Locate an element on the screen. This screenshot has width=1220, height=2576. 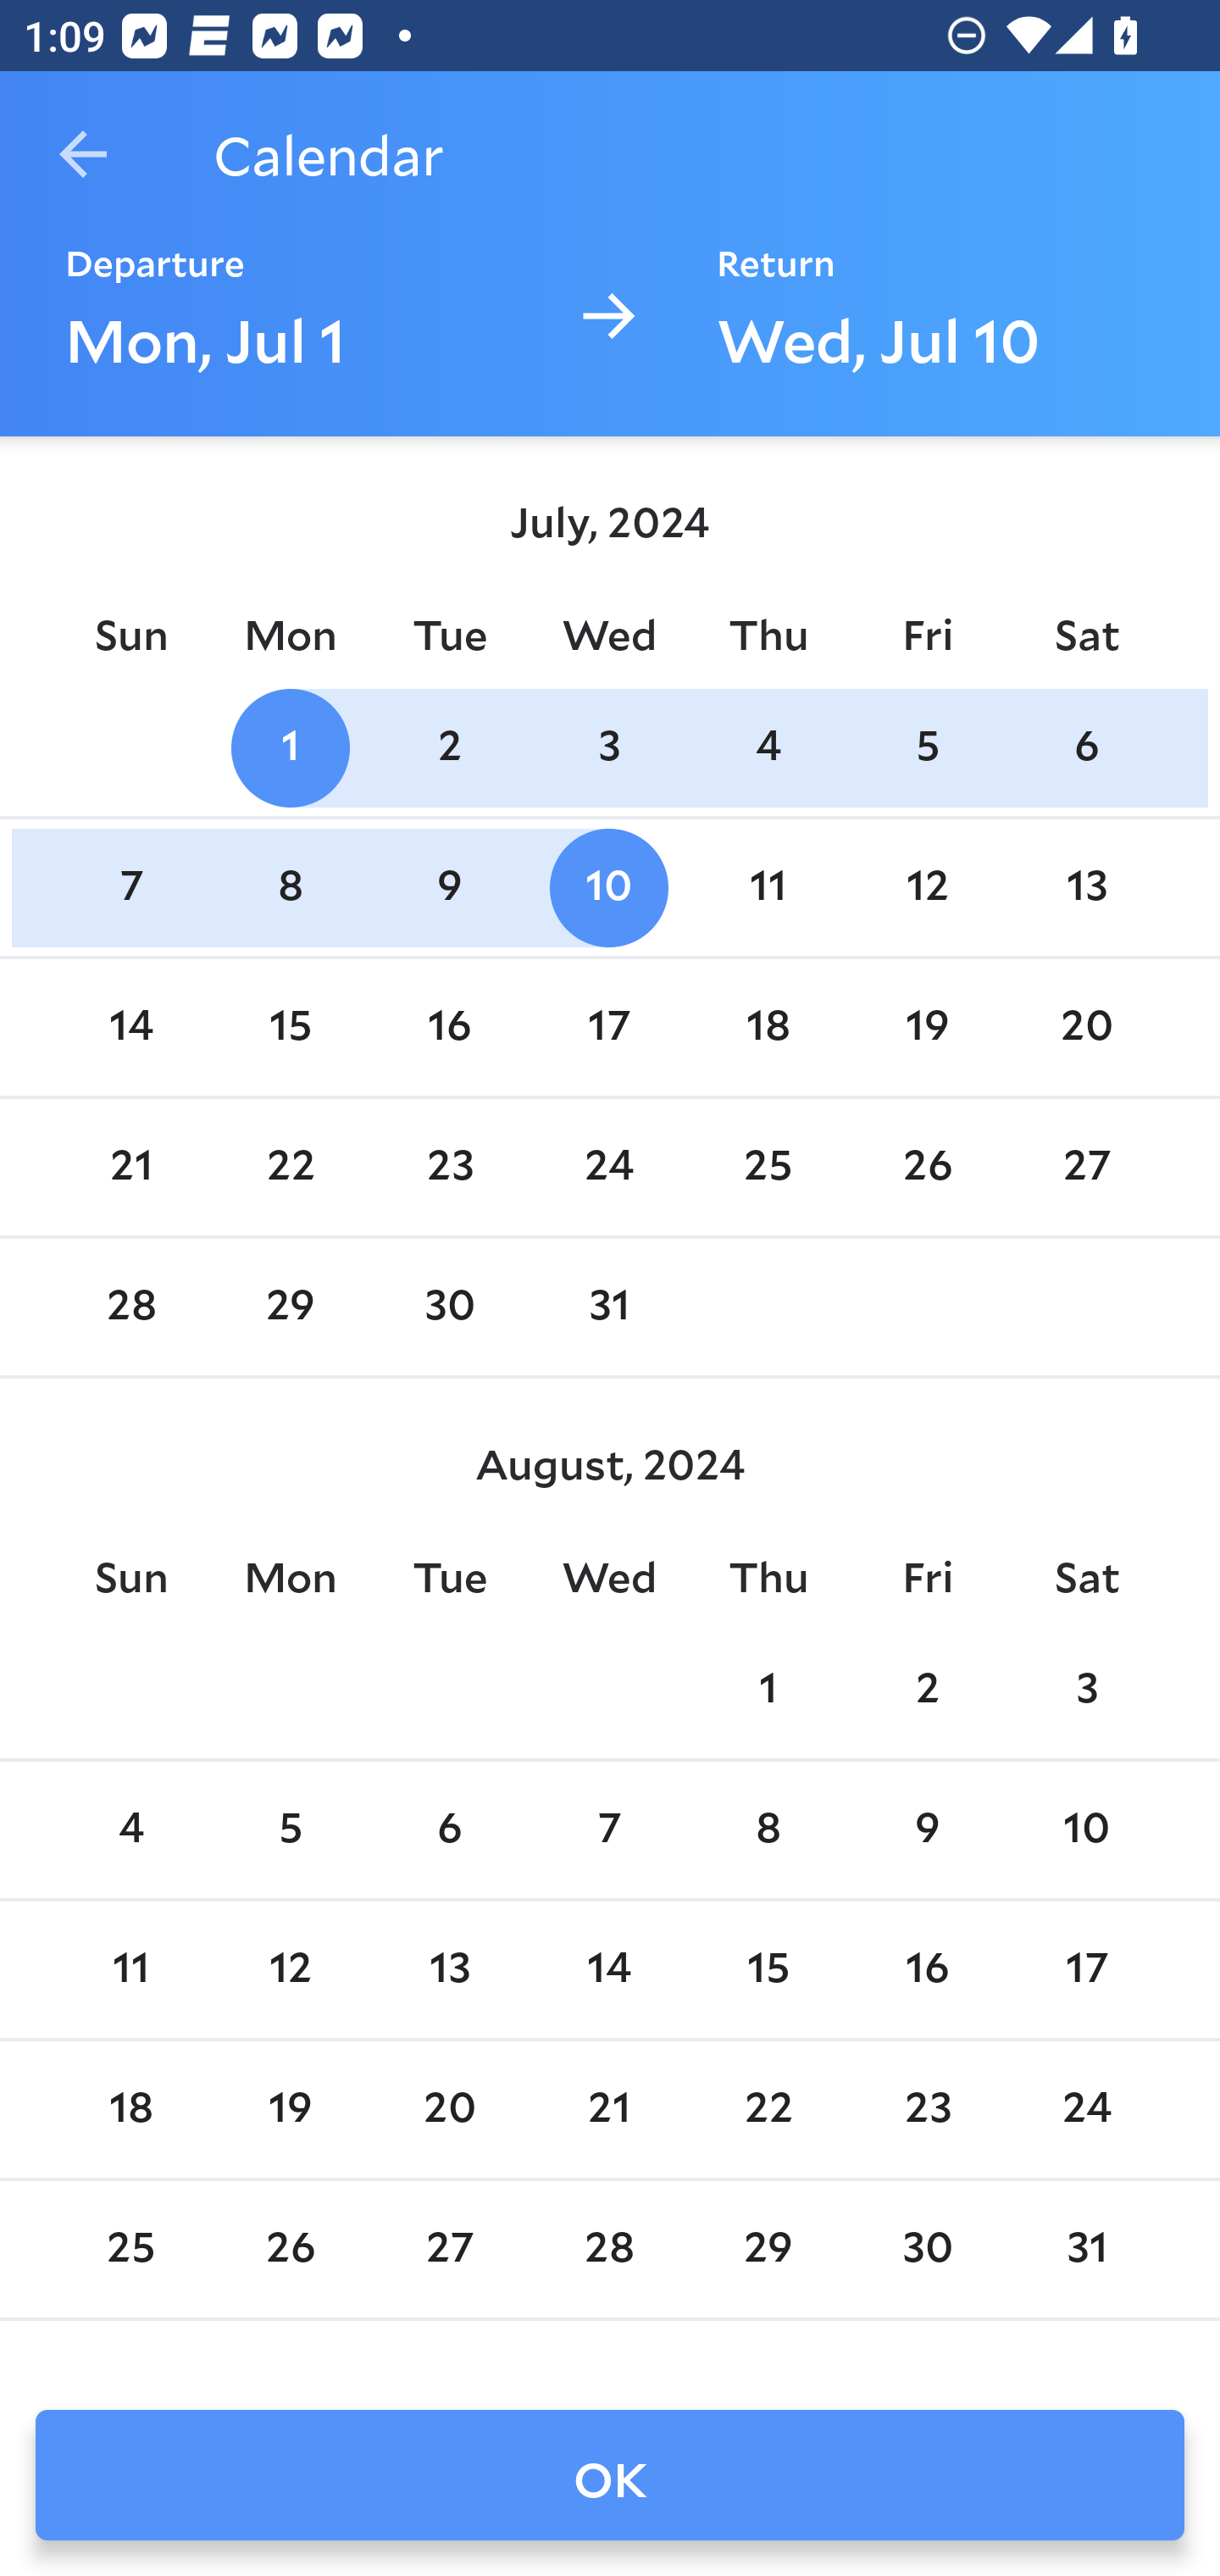
16 is located at coordinates (449, 1027).